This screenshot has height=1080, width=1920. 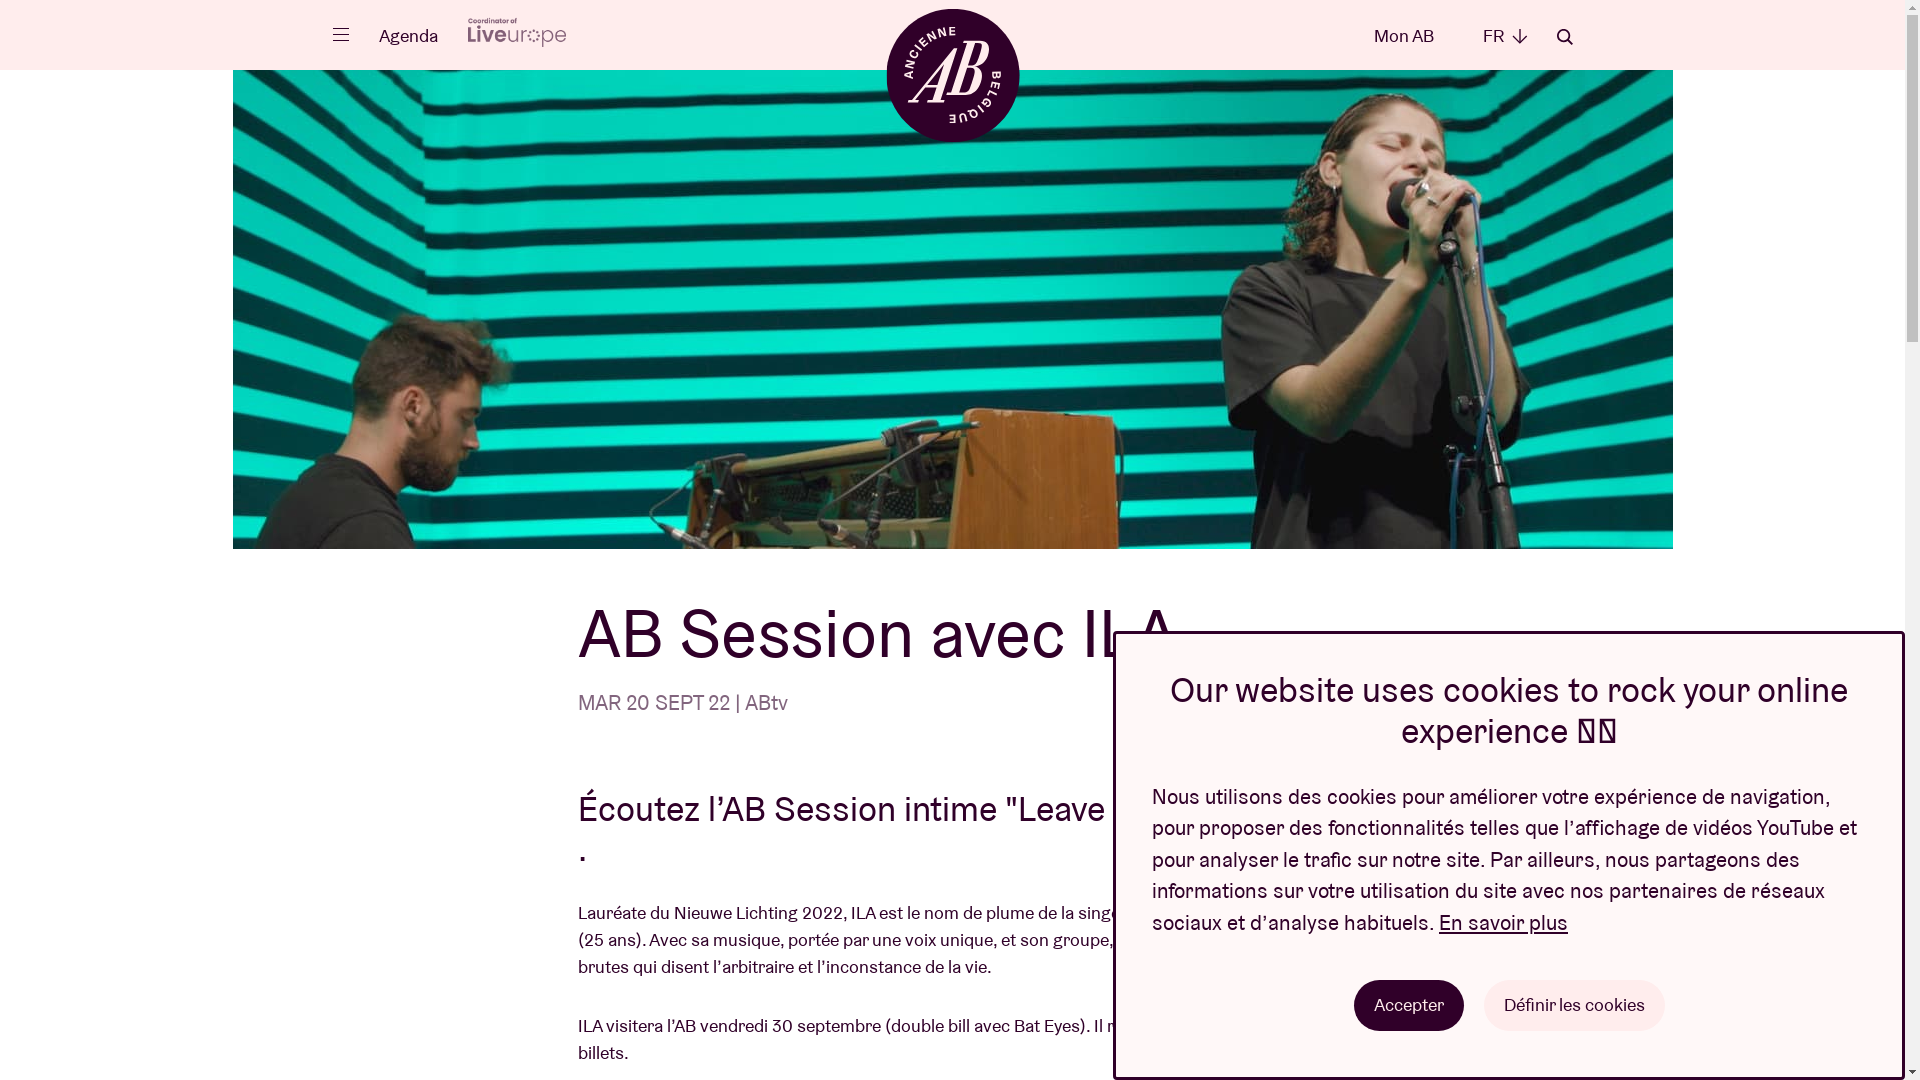 I want to click on Production technique, so click(x=1110, y=424).